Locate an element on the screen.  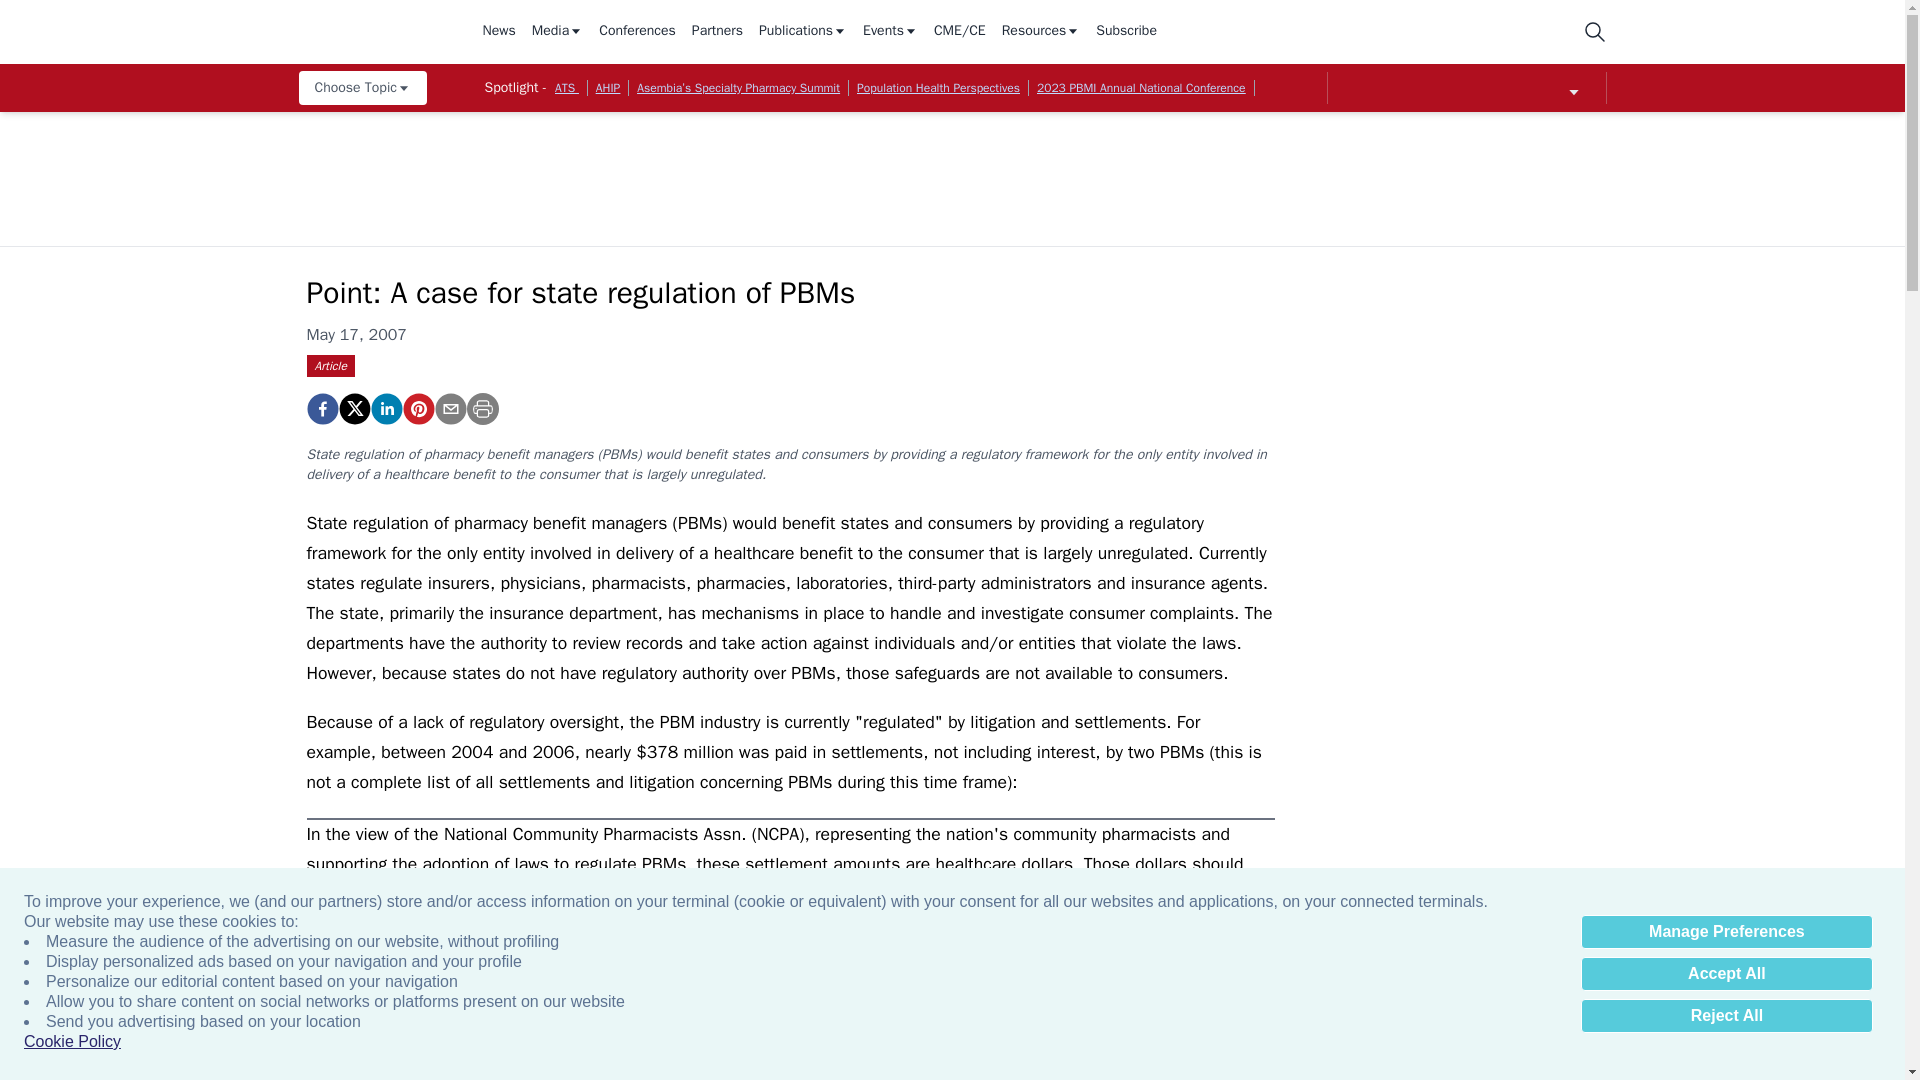
Partners is located at coordinates (717, 32).